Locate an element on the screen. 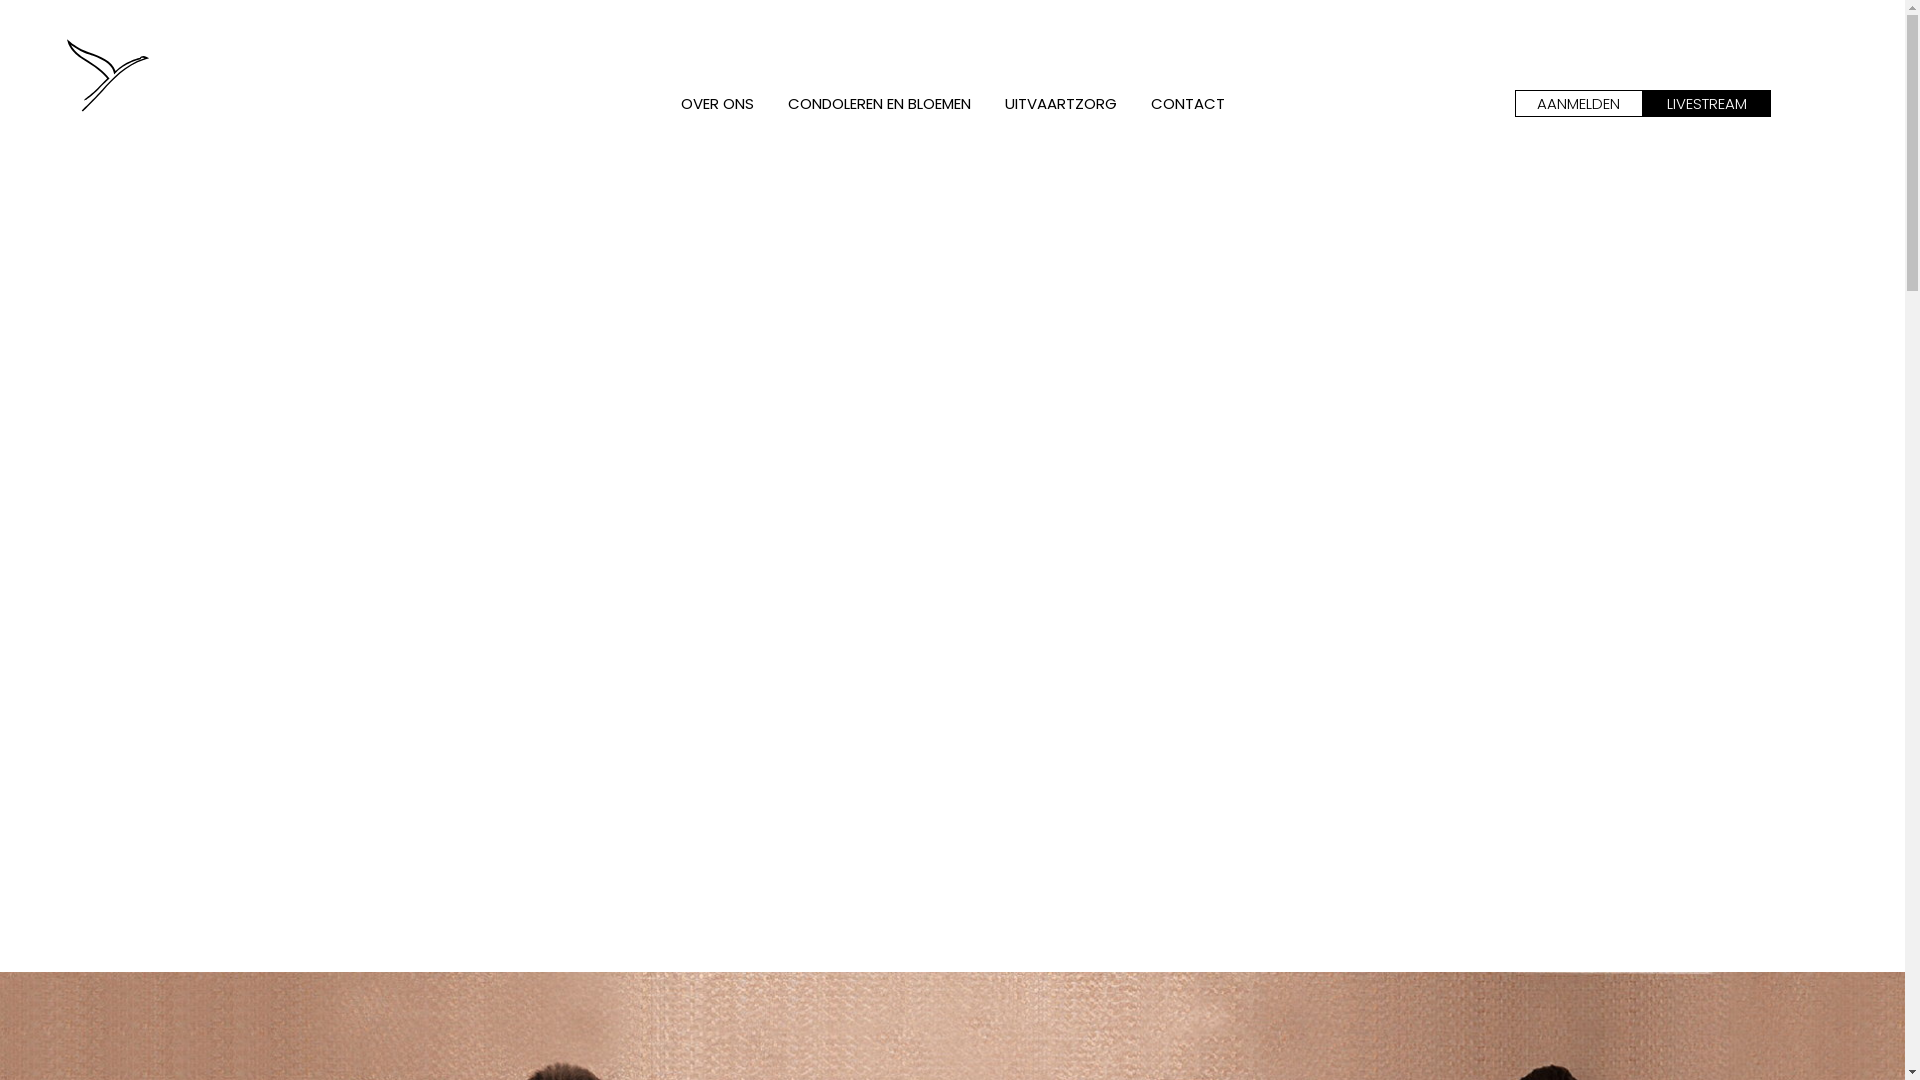 Image resolution: width=1920 pixels, height=1080 pixels. 0 is located at coordinates (160, 89).